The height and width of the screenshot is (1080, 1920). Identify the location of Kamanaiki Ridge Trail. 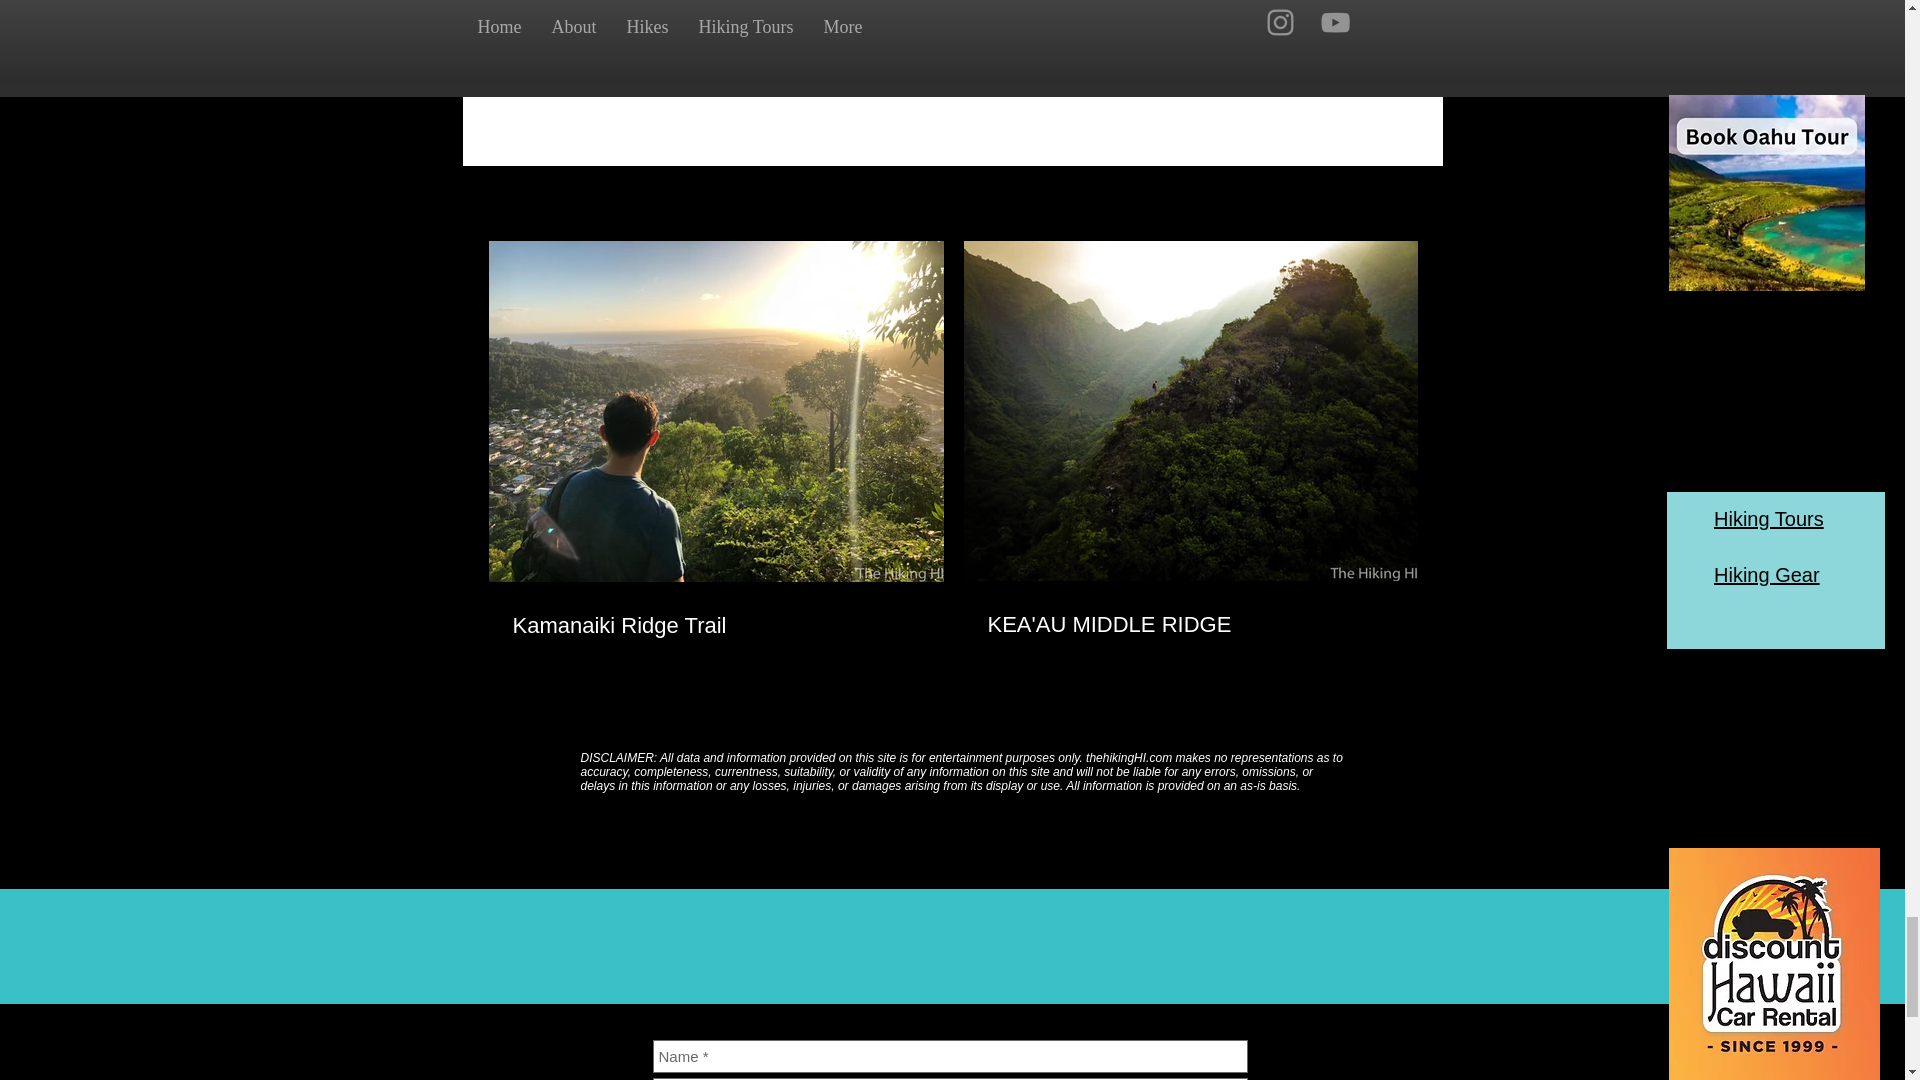
(716, 626).